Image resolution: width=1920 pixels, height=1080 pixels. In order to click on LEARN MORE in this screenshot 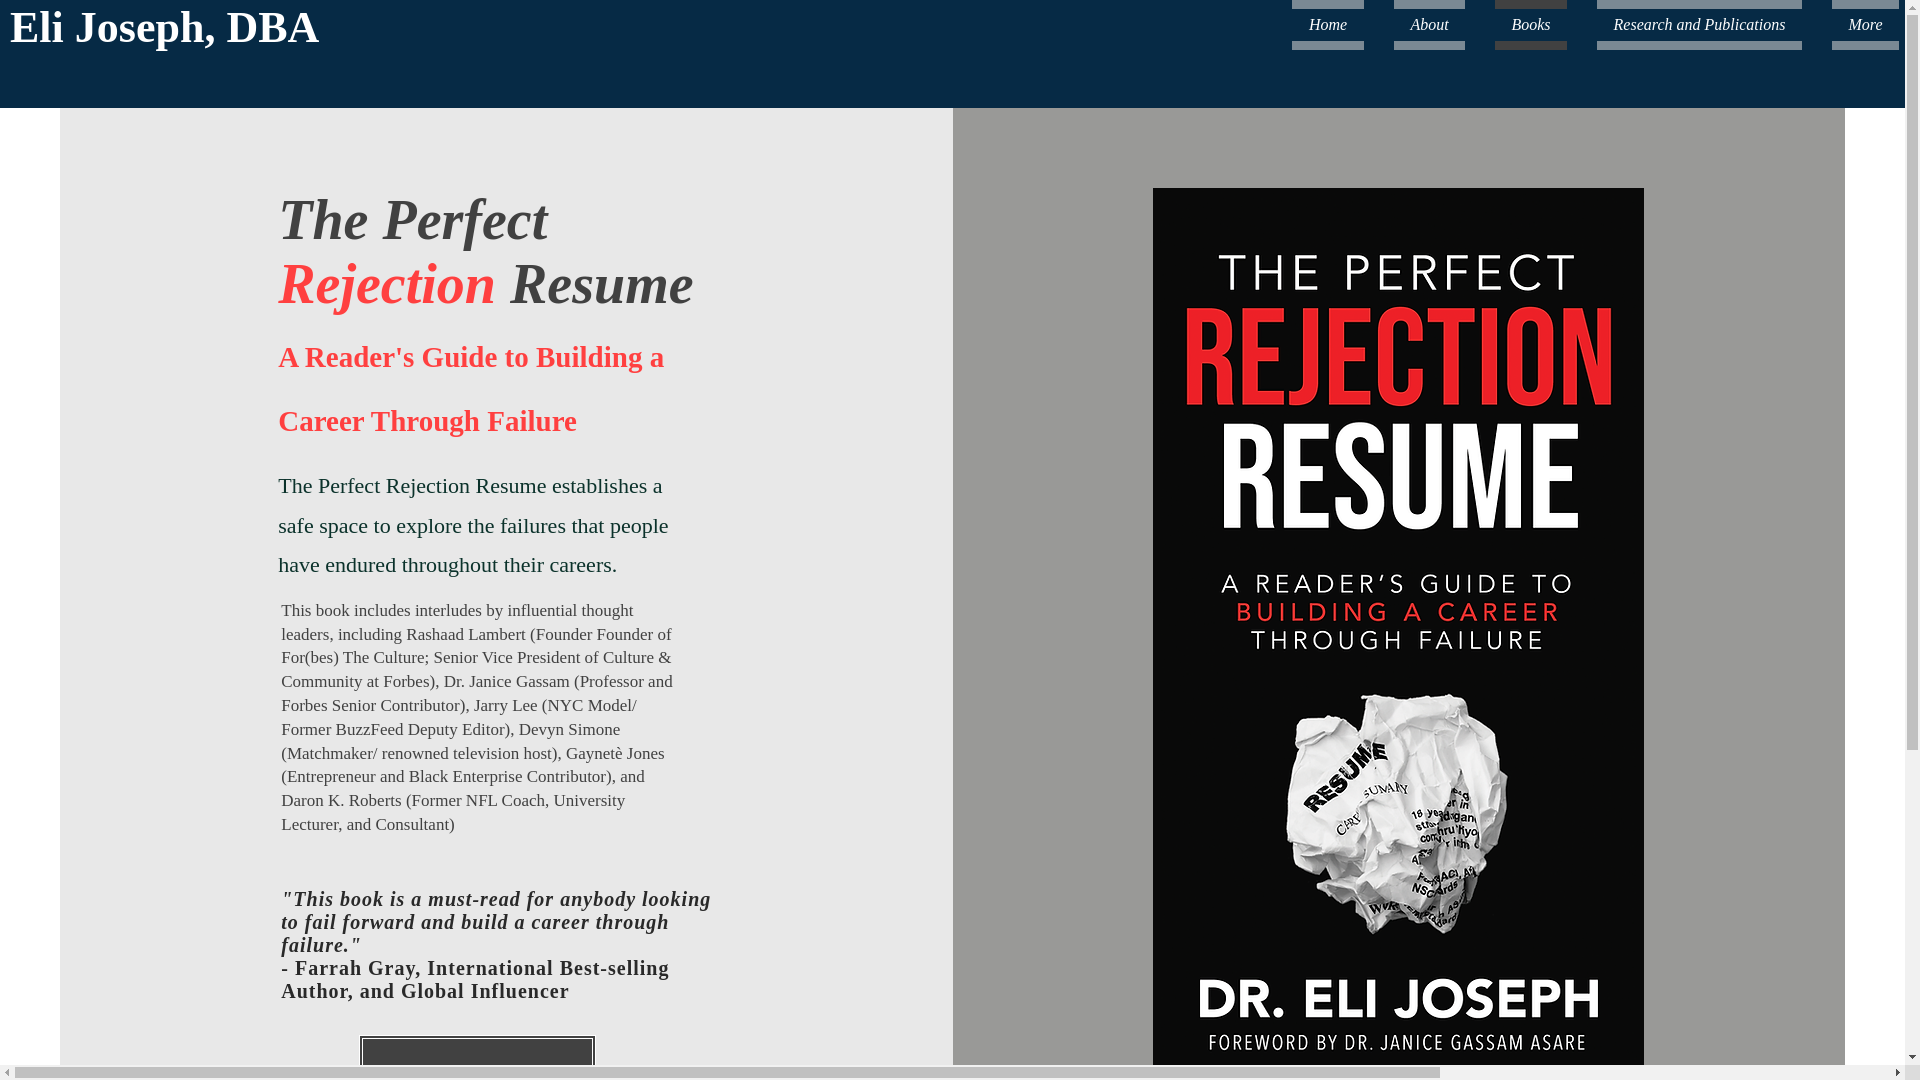, I will do `click(477, 1057)`.